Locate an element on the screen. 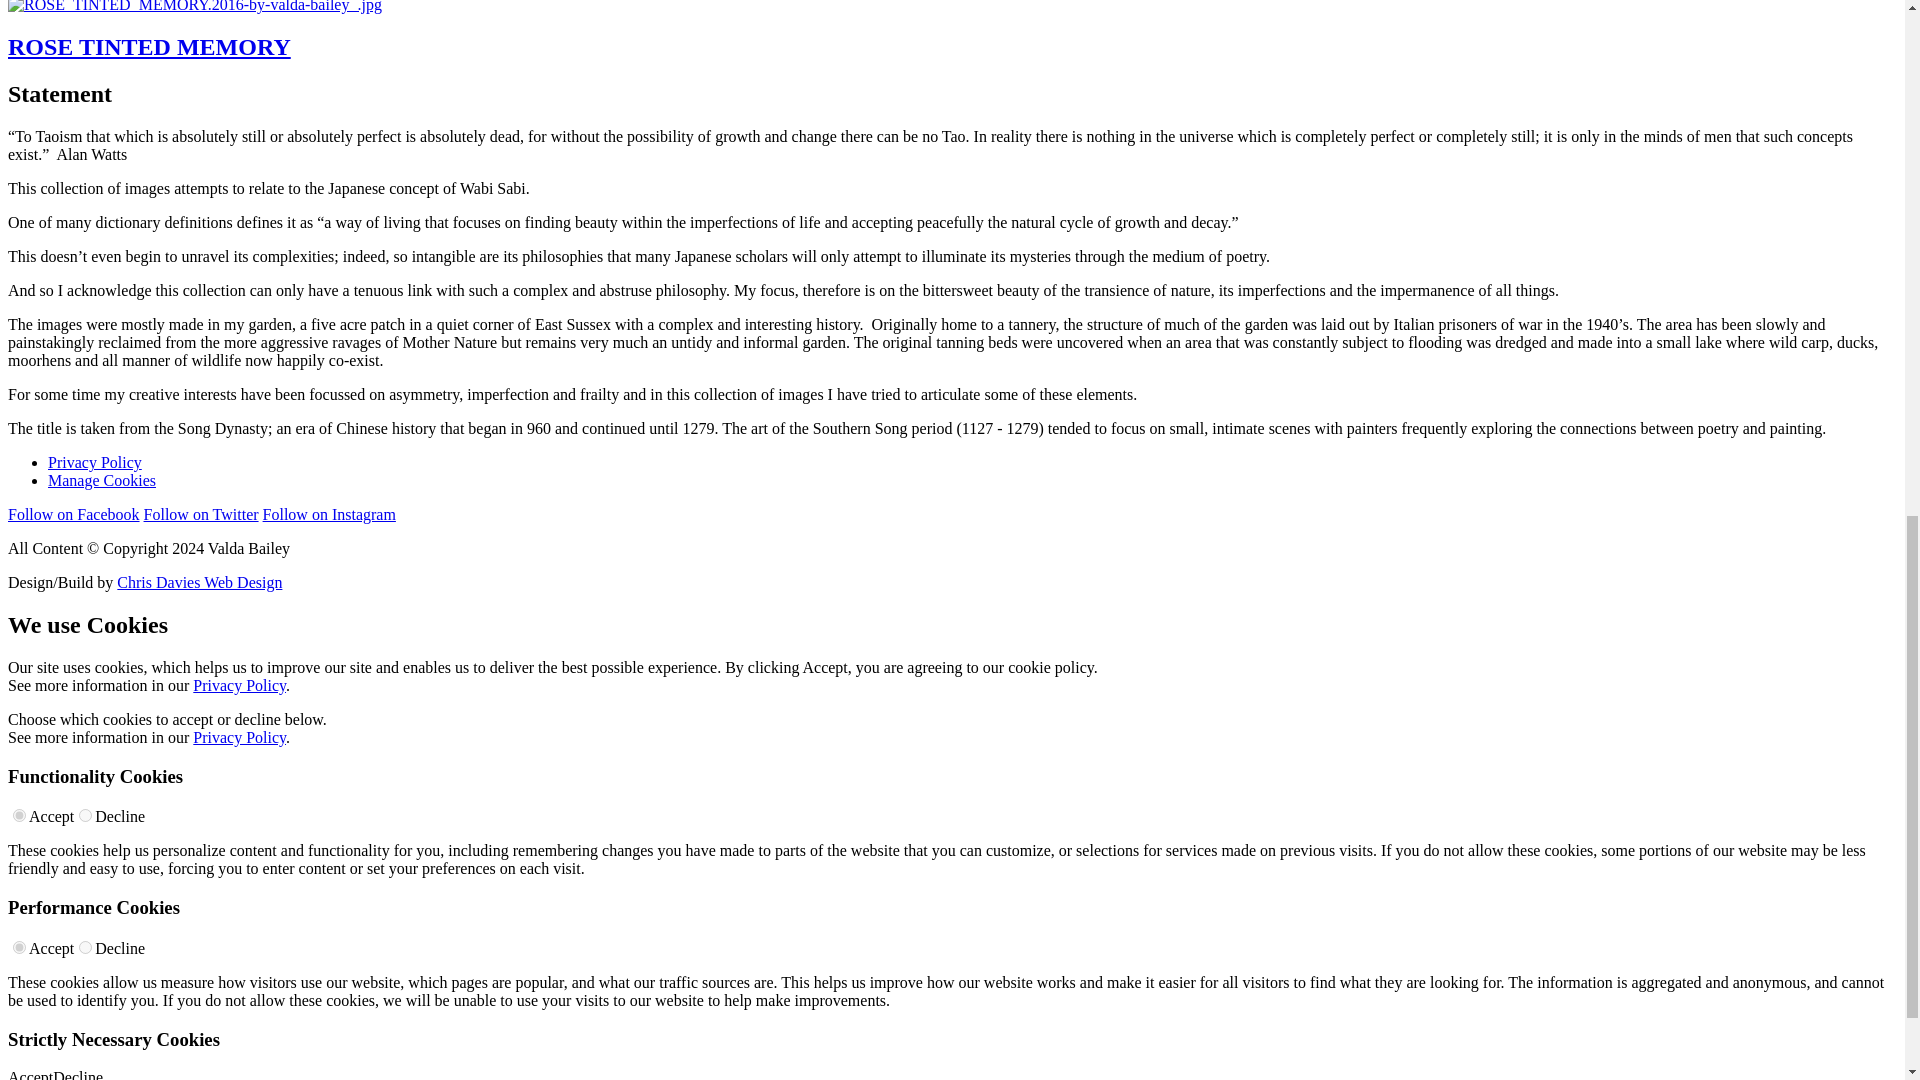  Follow on Twitter is located at coordinates (202, 514).